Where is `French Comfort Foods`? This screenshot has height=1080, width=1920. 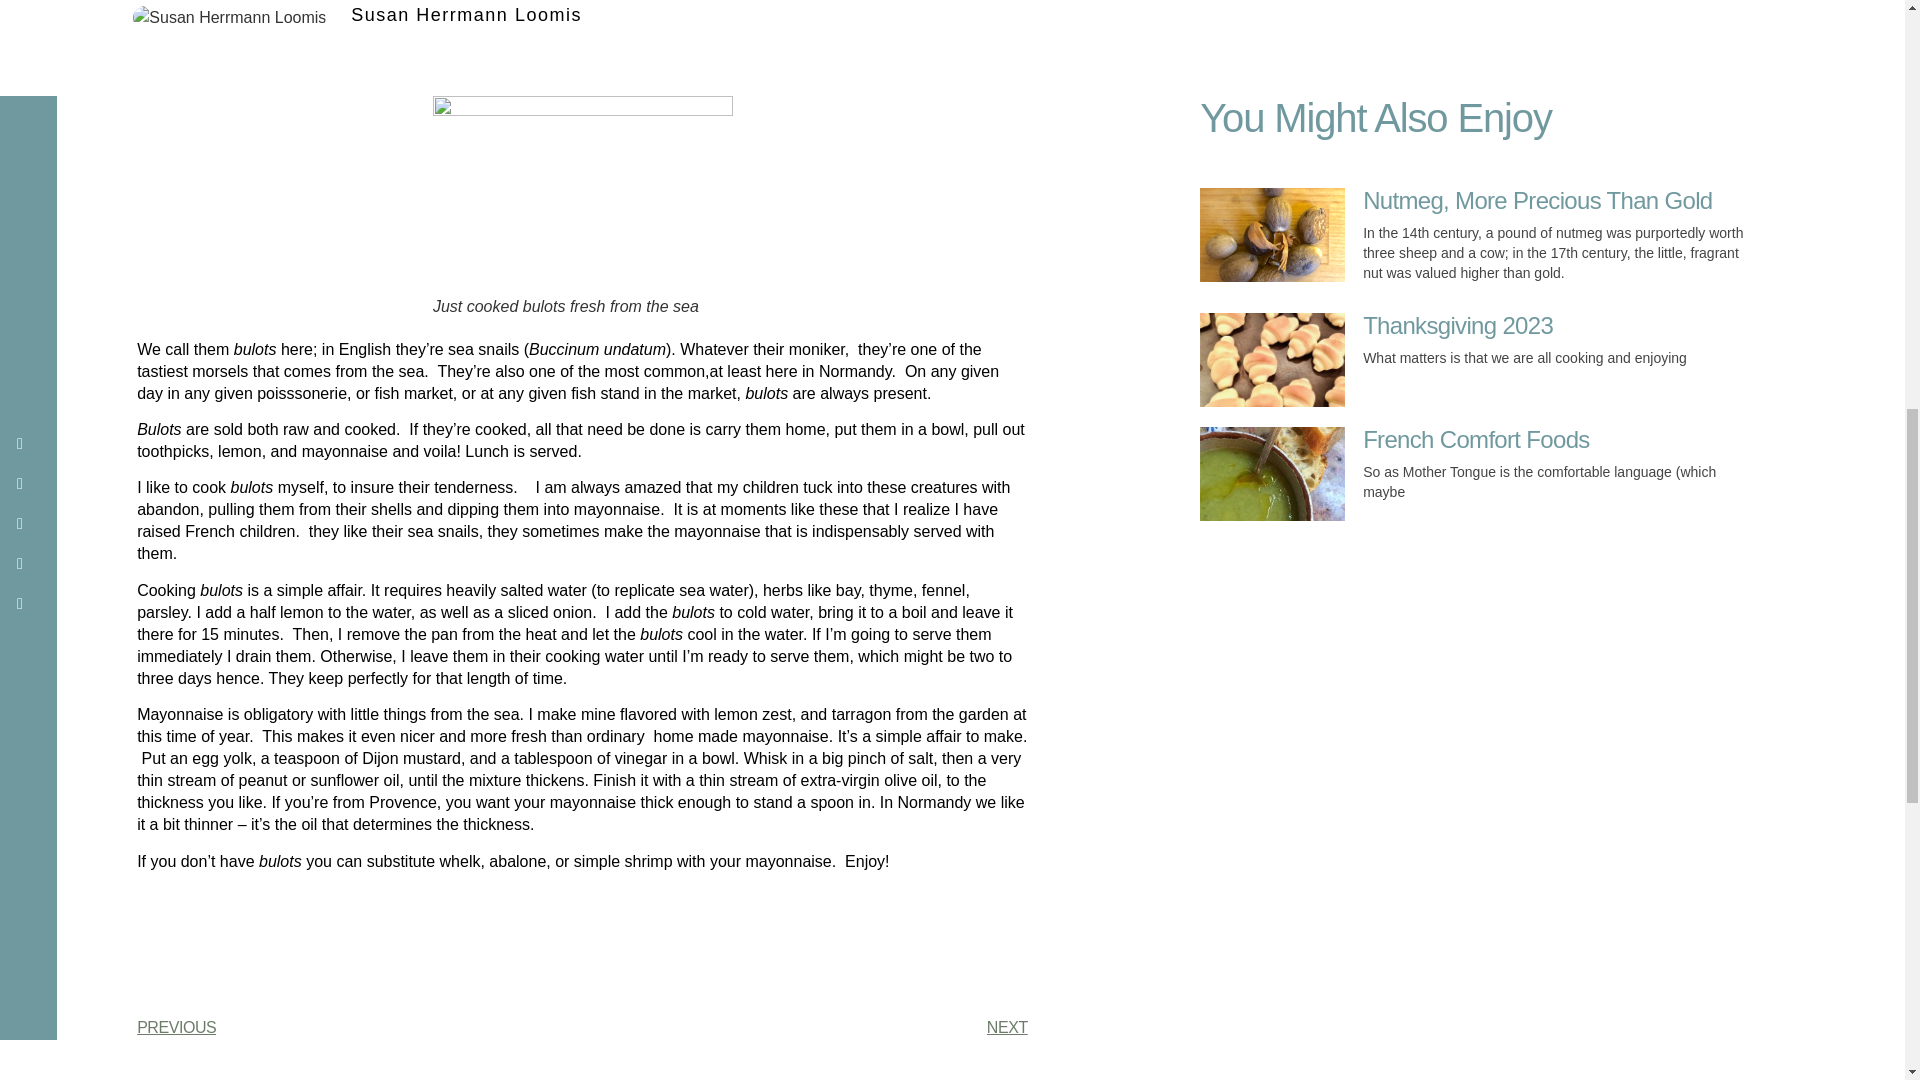
French Comfort Foods is located at coordinates (1476, 438).